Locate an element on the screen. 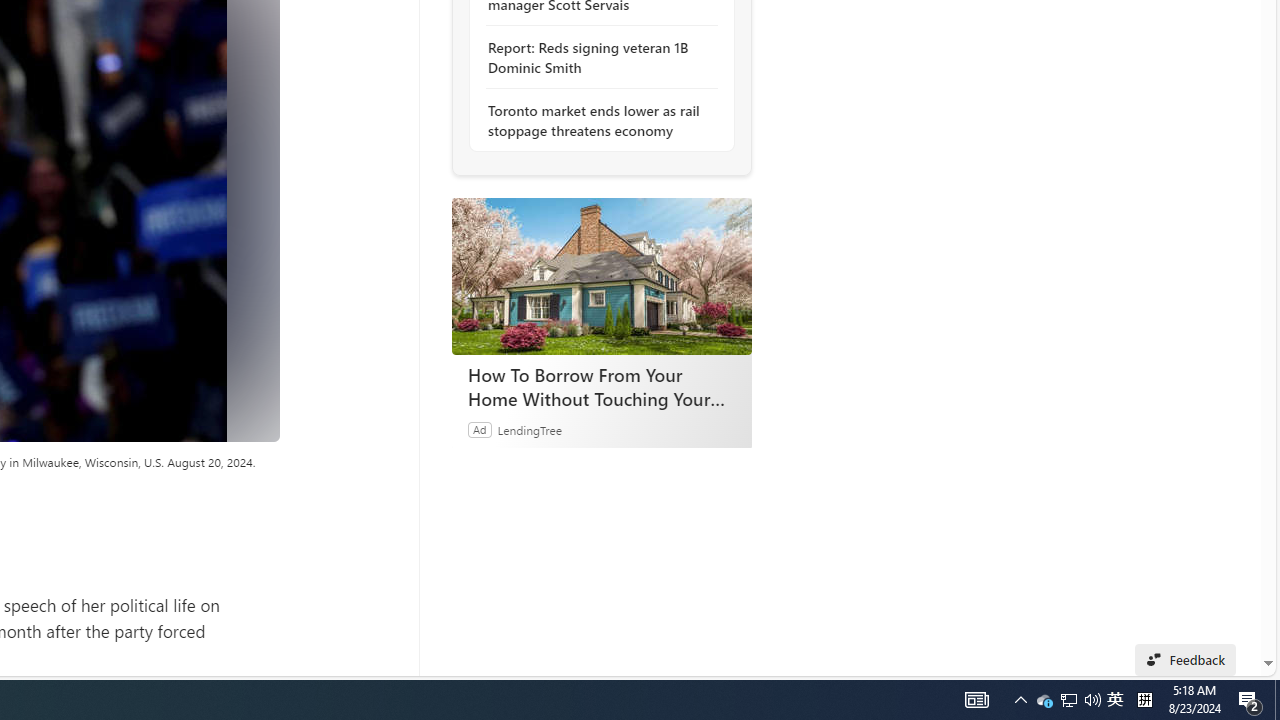 The height and width of the screenshot is (720, 1280). LendingTree is located at coordinates (596, 120).